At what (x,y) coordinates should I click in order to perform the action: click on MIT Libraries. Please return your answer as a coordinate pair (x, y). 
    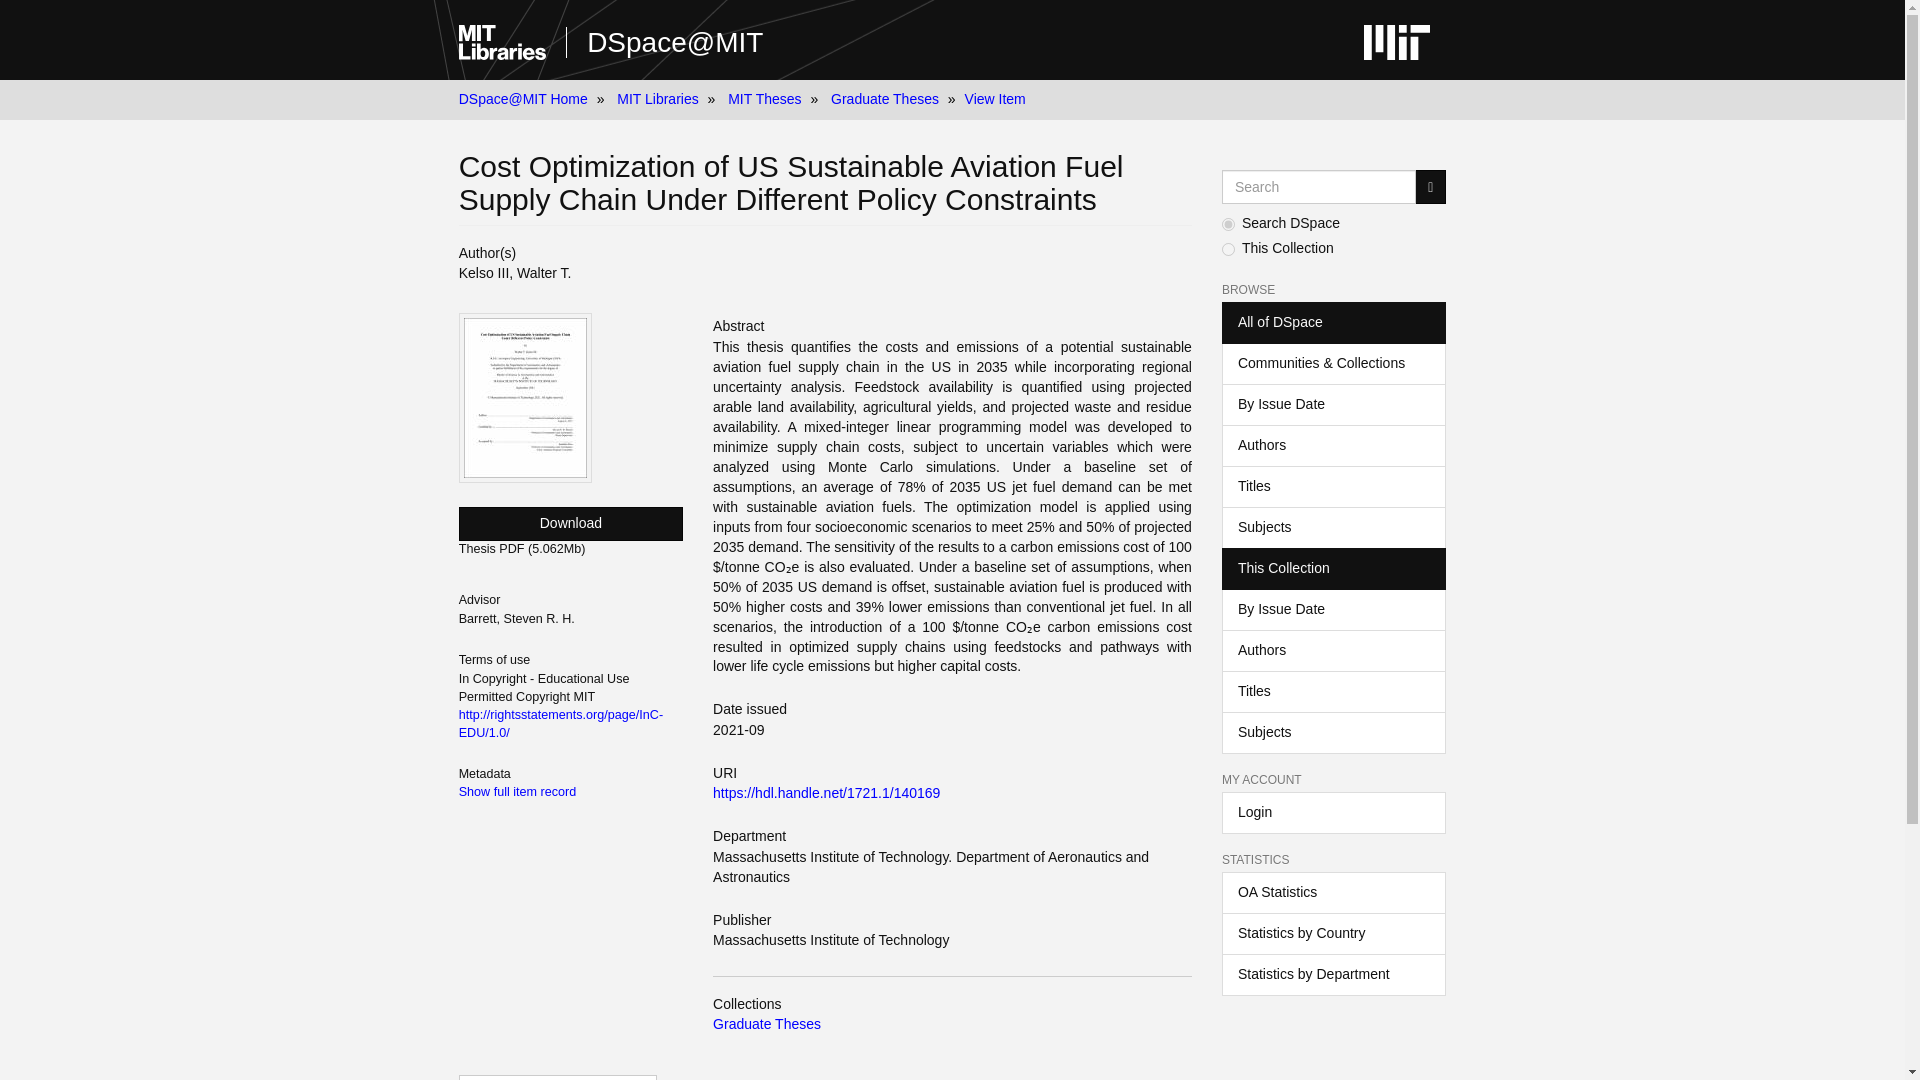
    Looking at the image, I should click on (657, 98).